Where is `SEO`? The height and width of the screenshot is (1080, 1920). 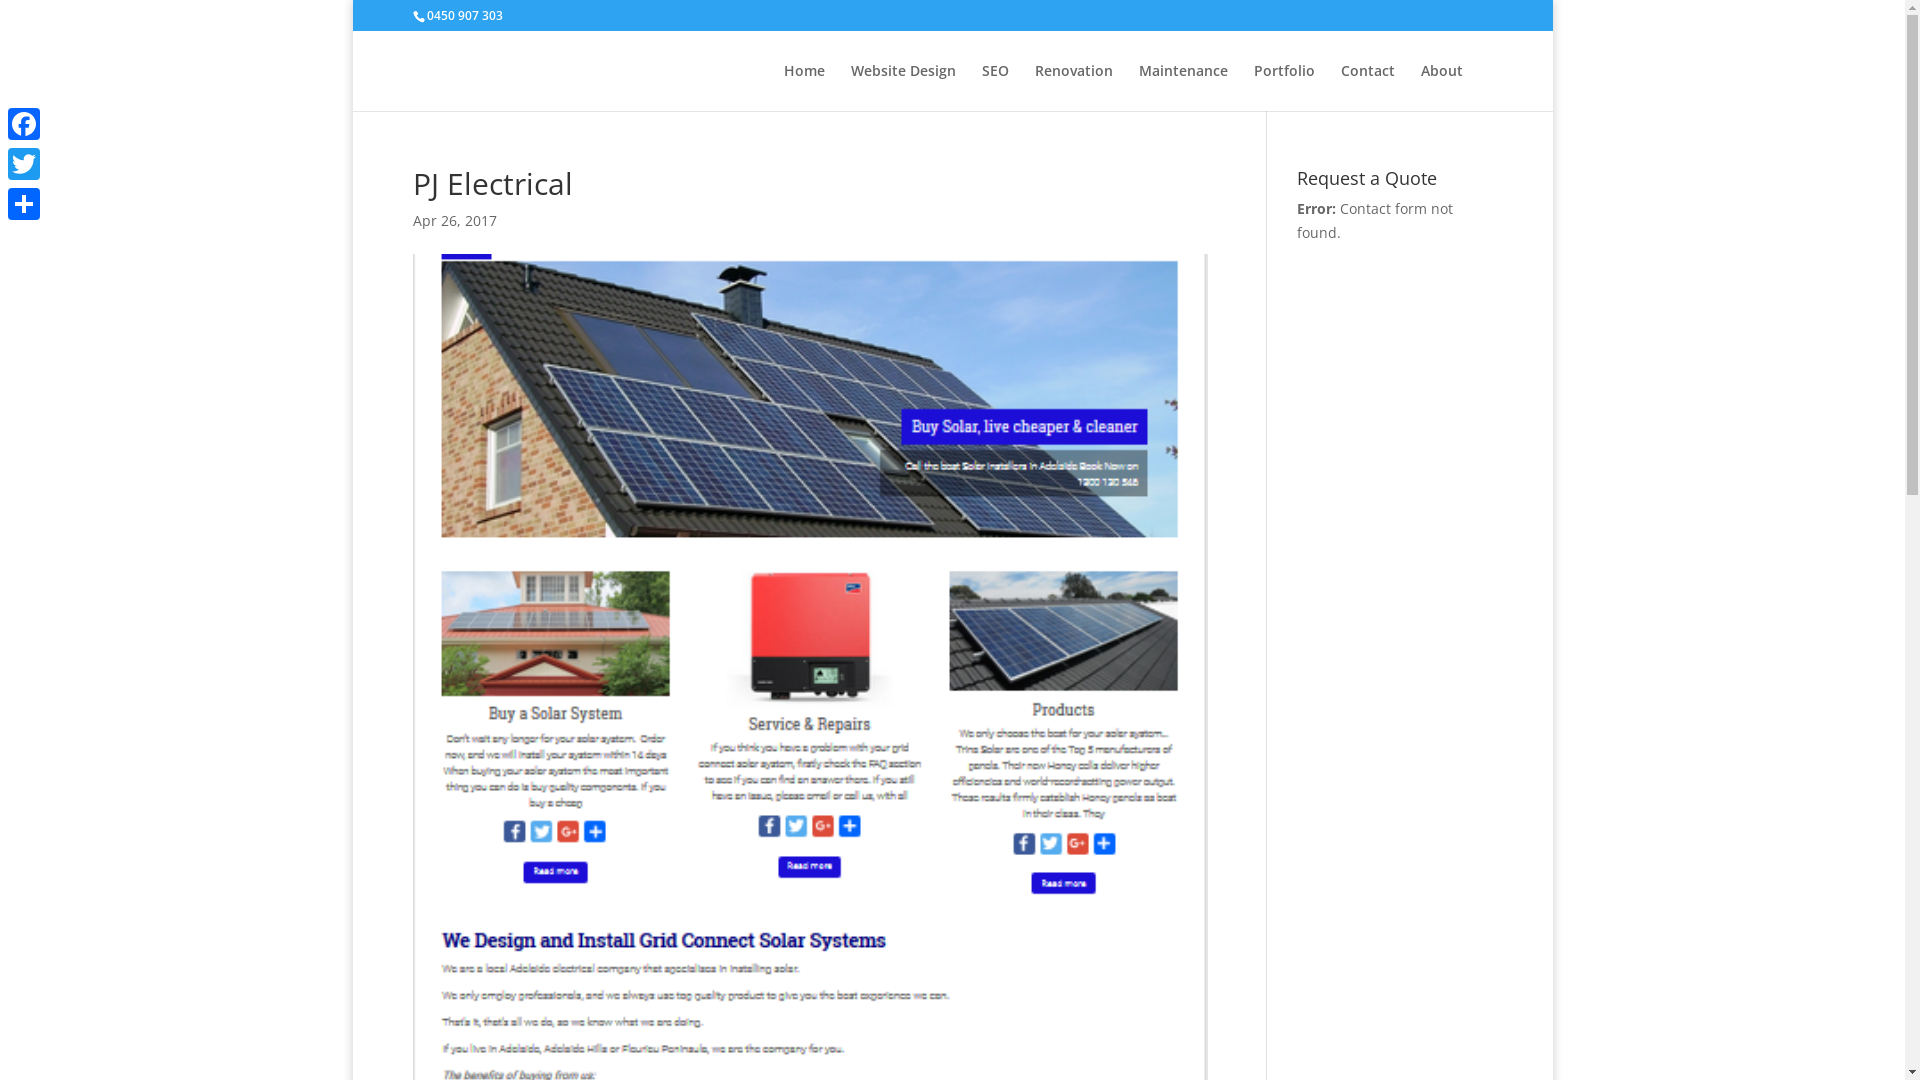 SEO is located at coordinates (996, 88).